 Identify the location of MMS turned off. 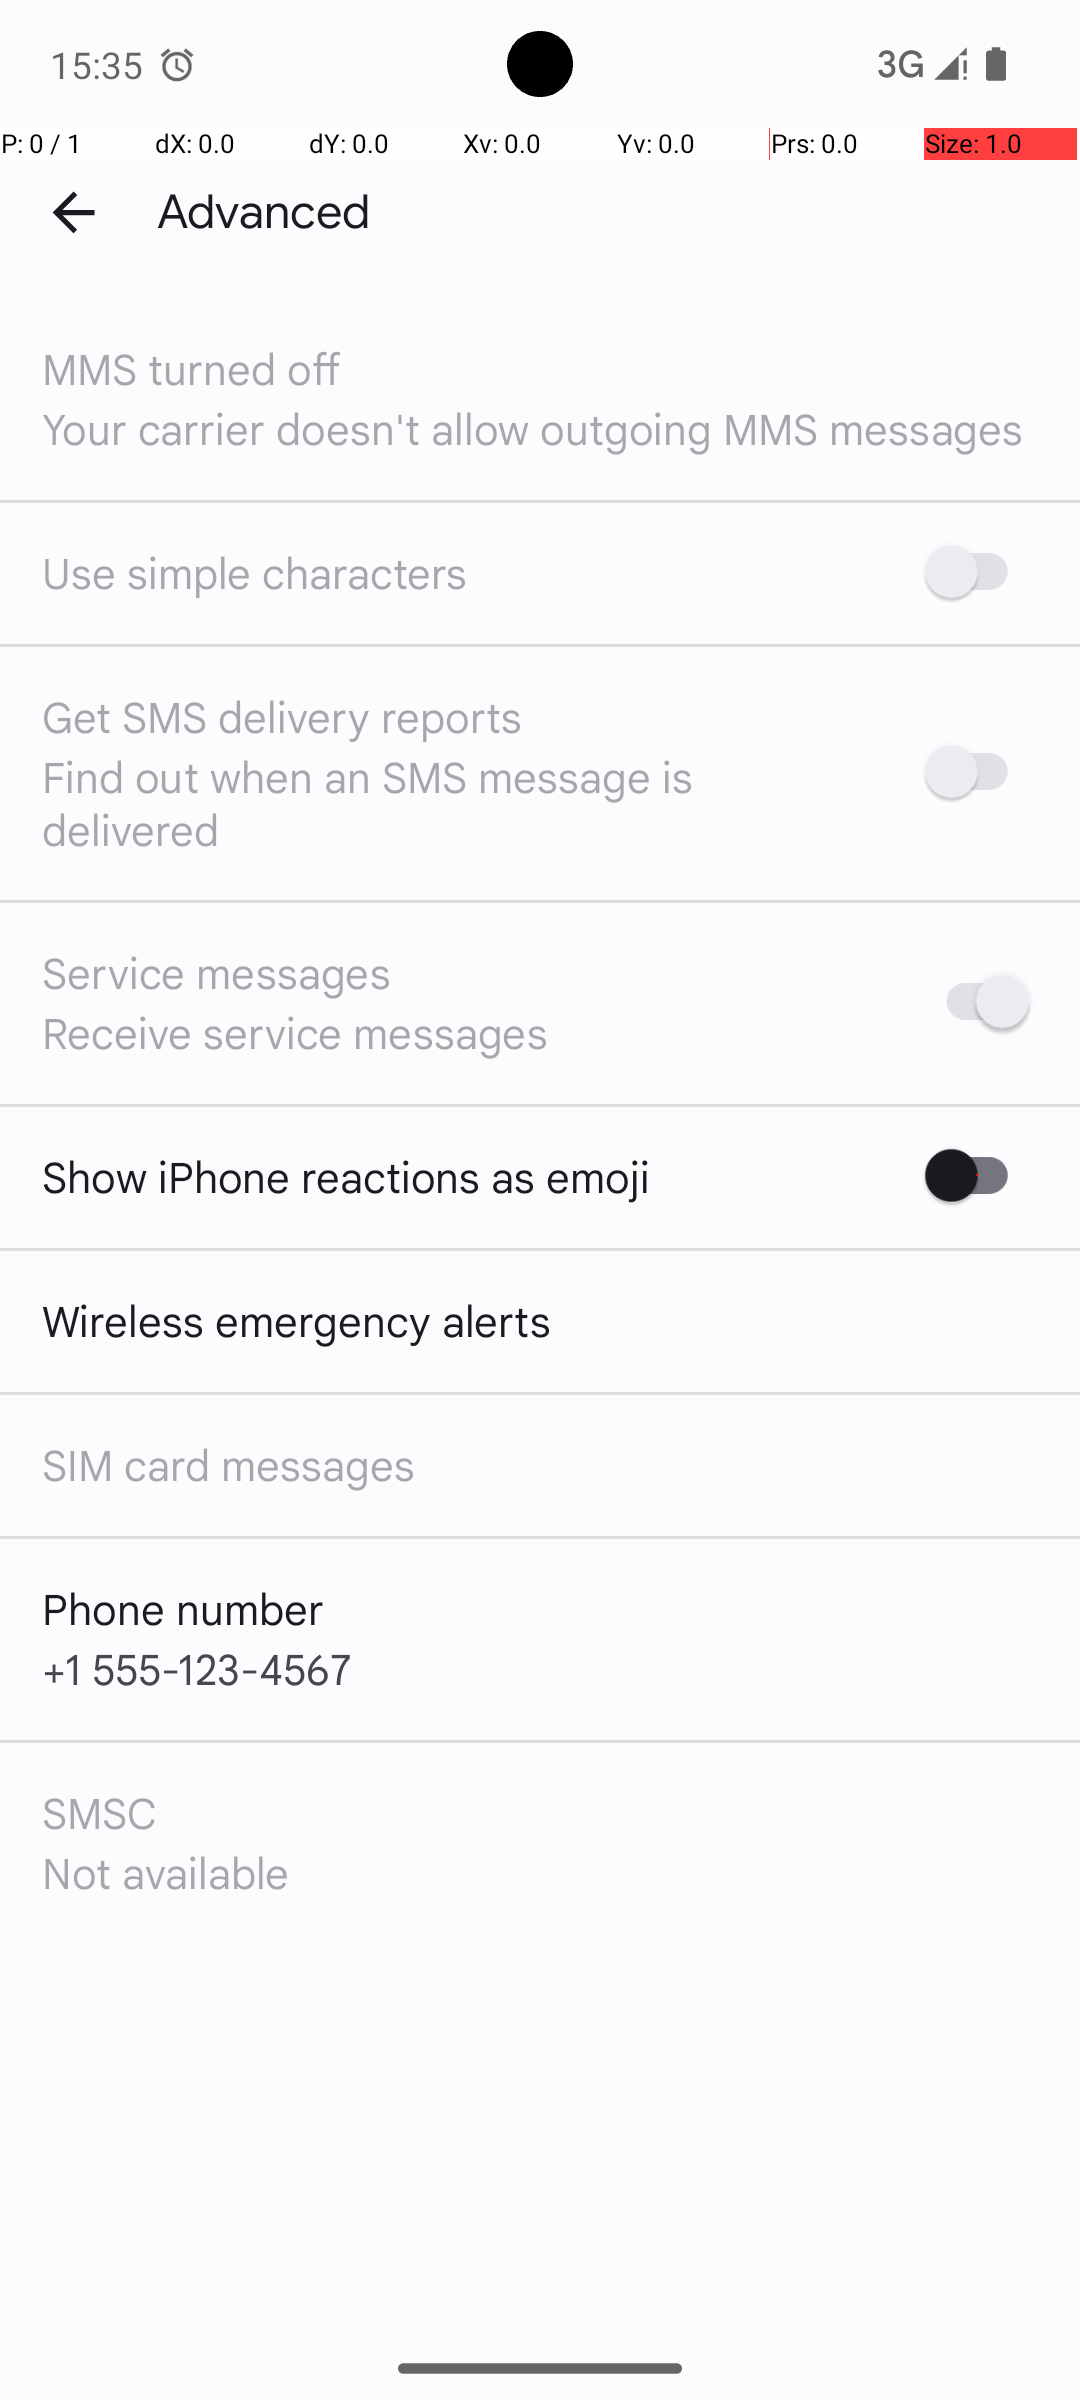
(192, 368).